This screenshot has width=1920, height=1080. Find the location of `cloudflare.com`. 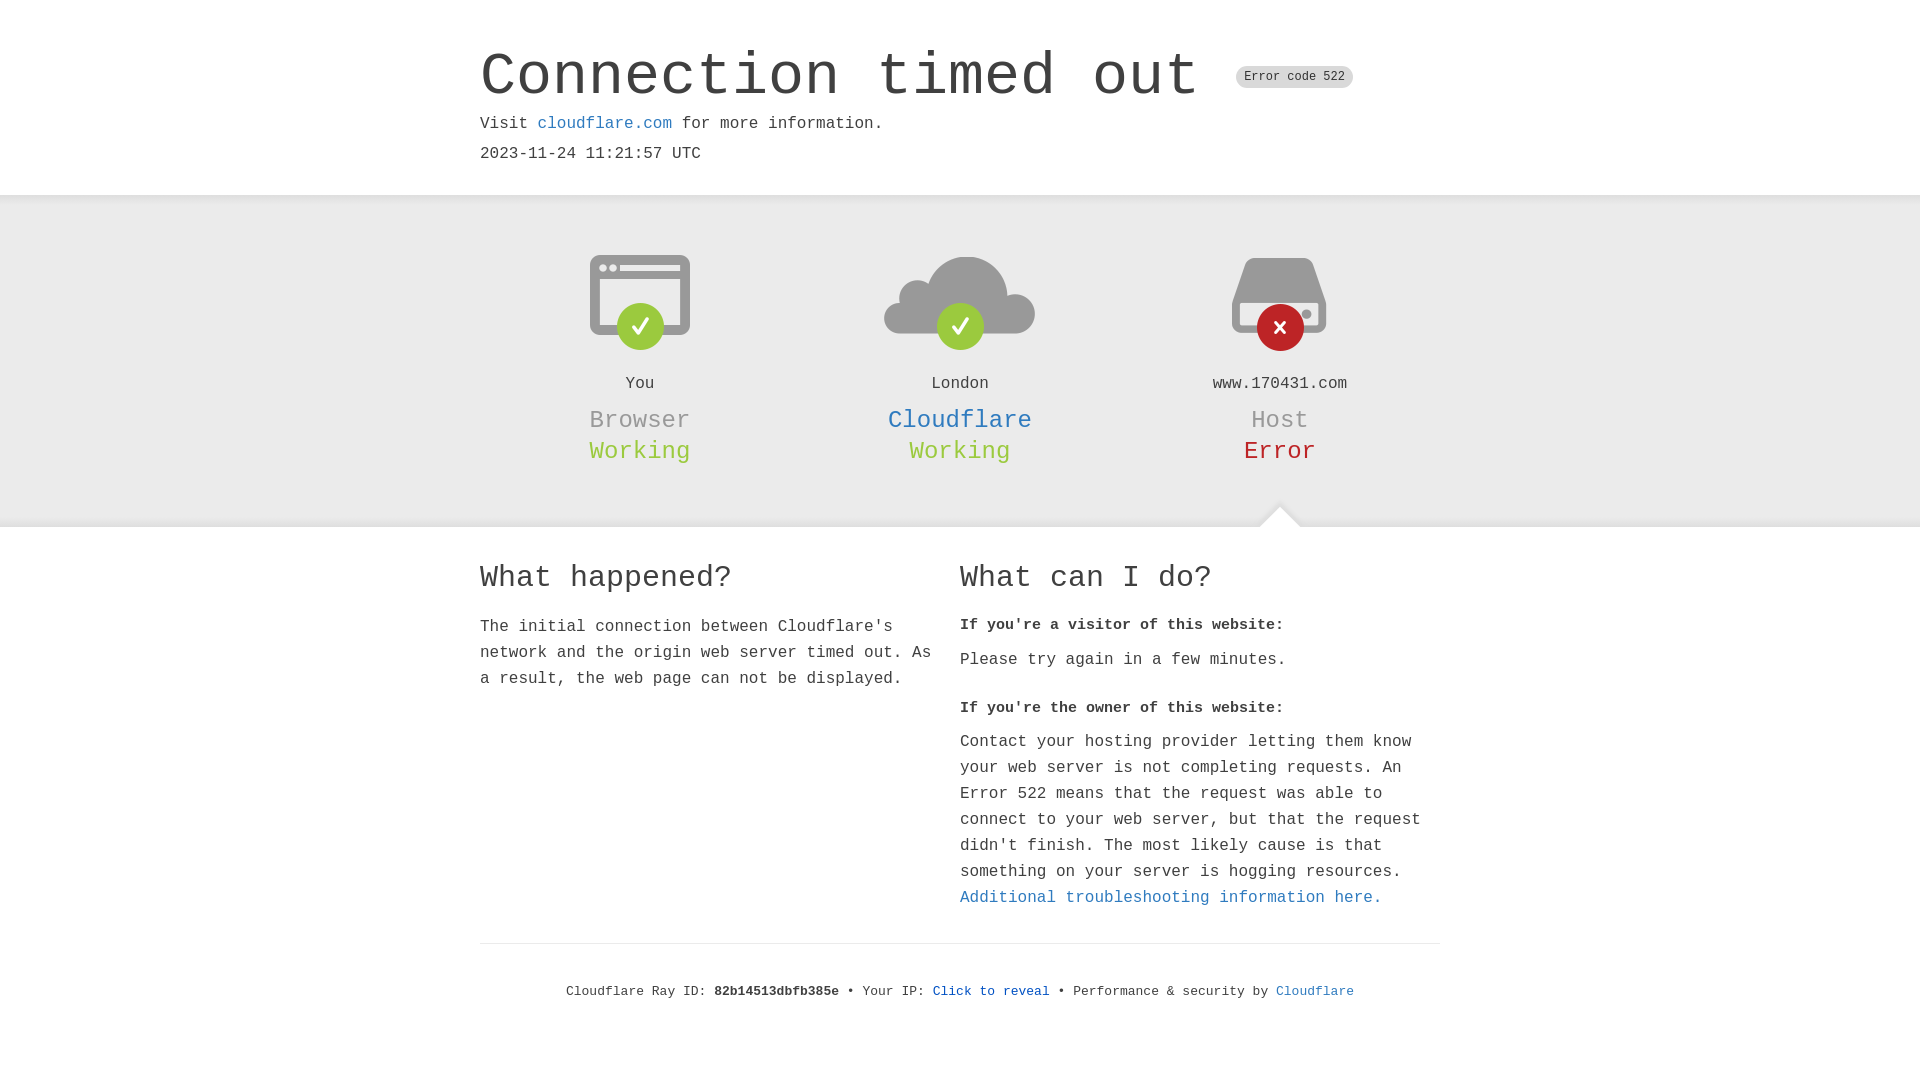

cloudflare.com is located at coordinates (605, 124).